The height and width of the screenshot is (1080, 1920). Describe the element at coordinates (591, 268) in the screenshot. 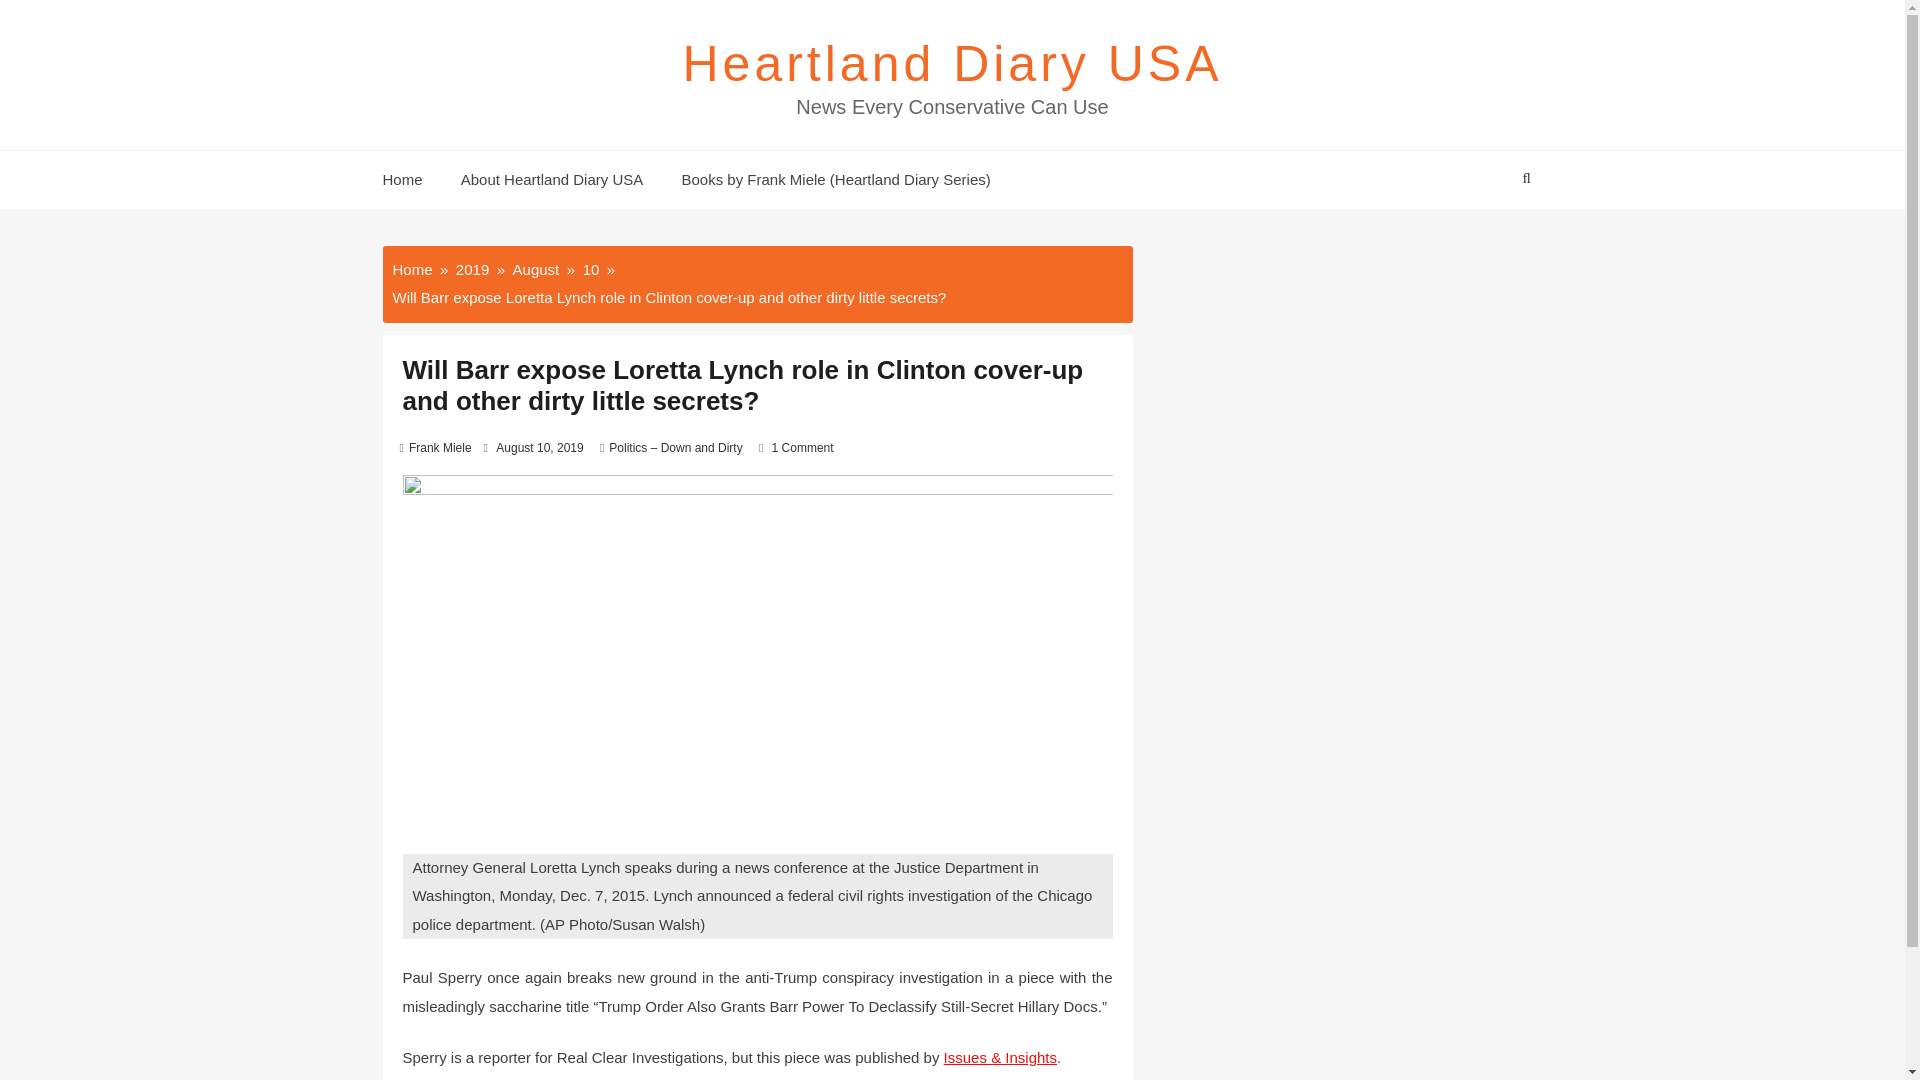

I see `10` at that location.